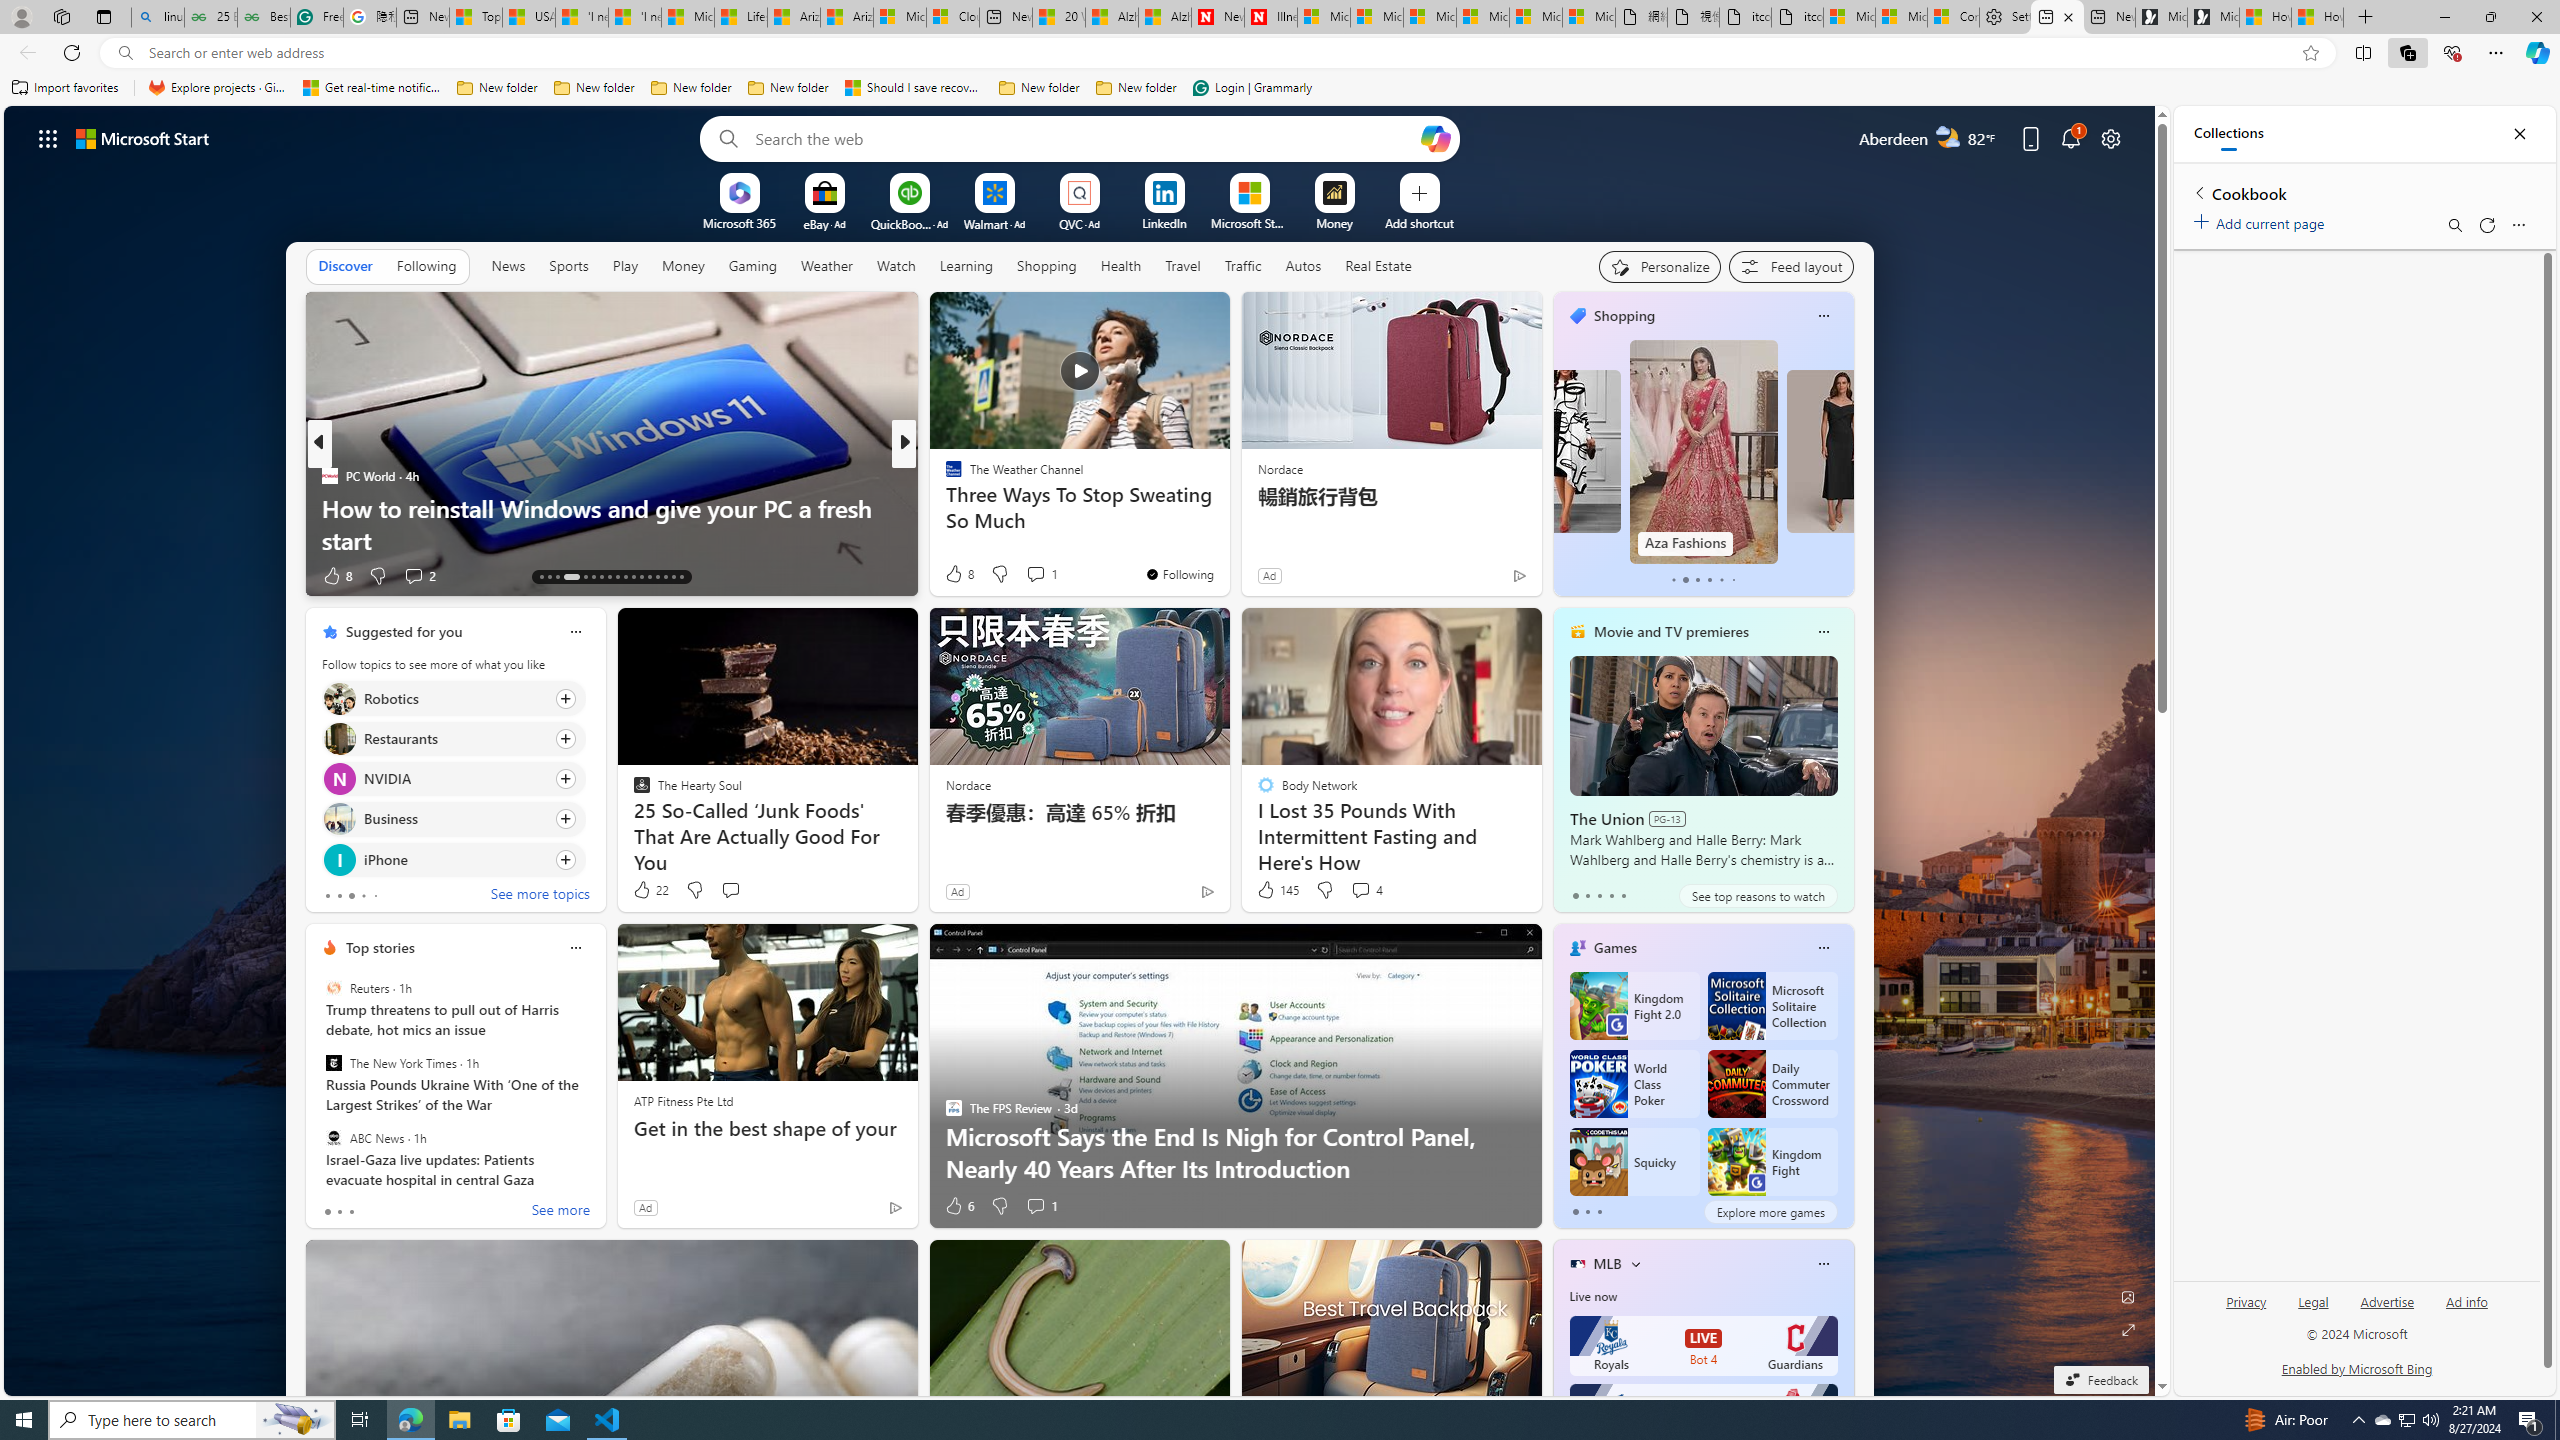 This screenshot has width=2560, height=1440. I want to click on Real Estate, so click(1378, 266).